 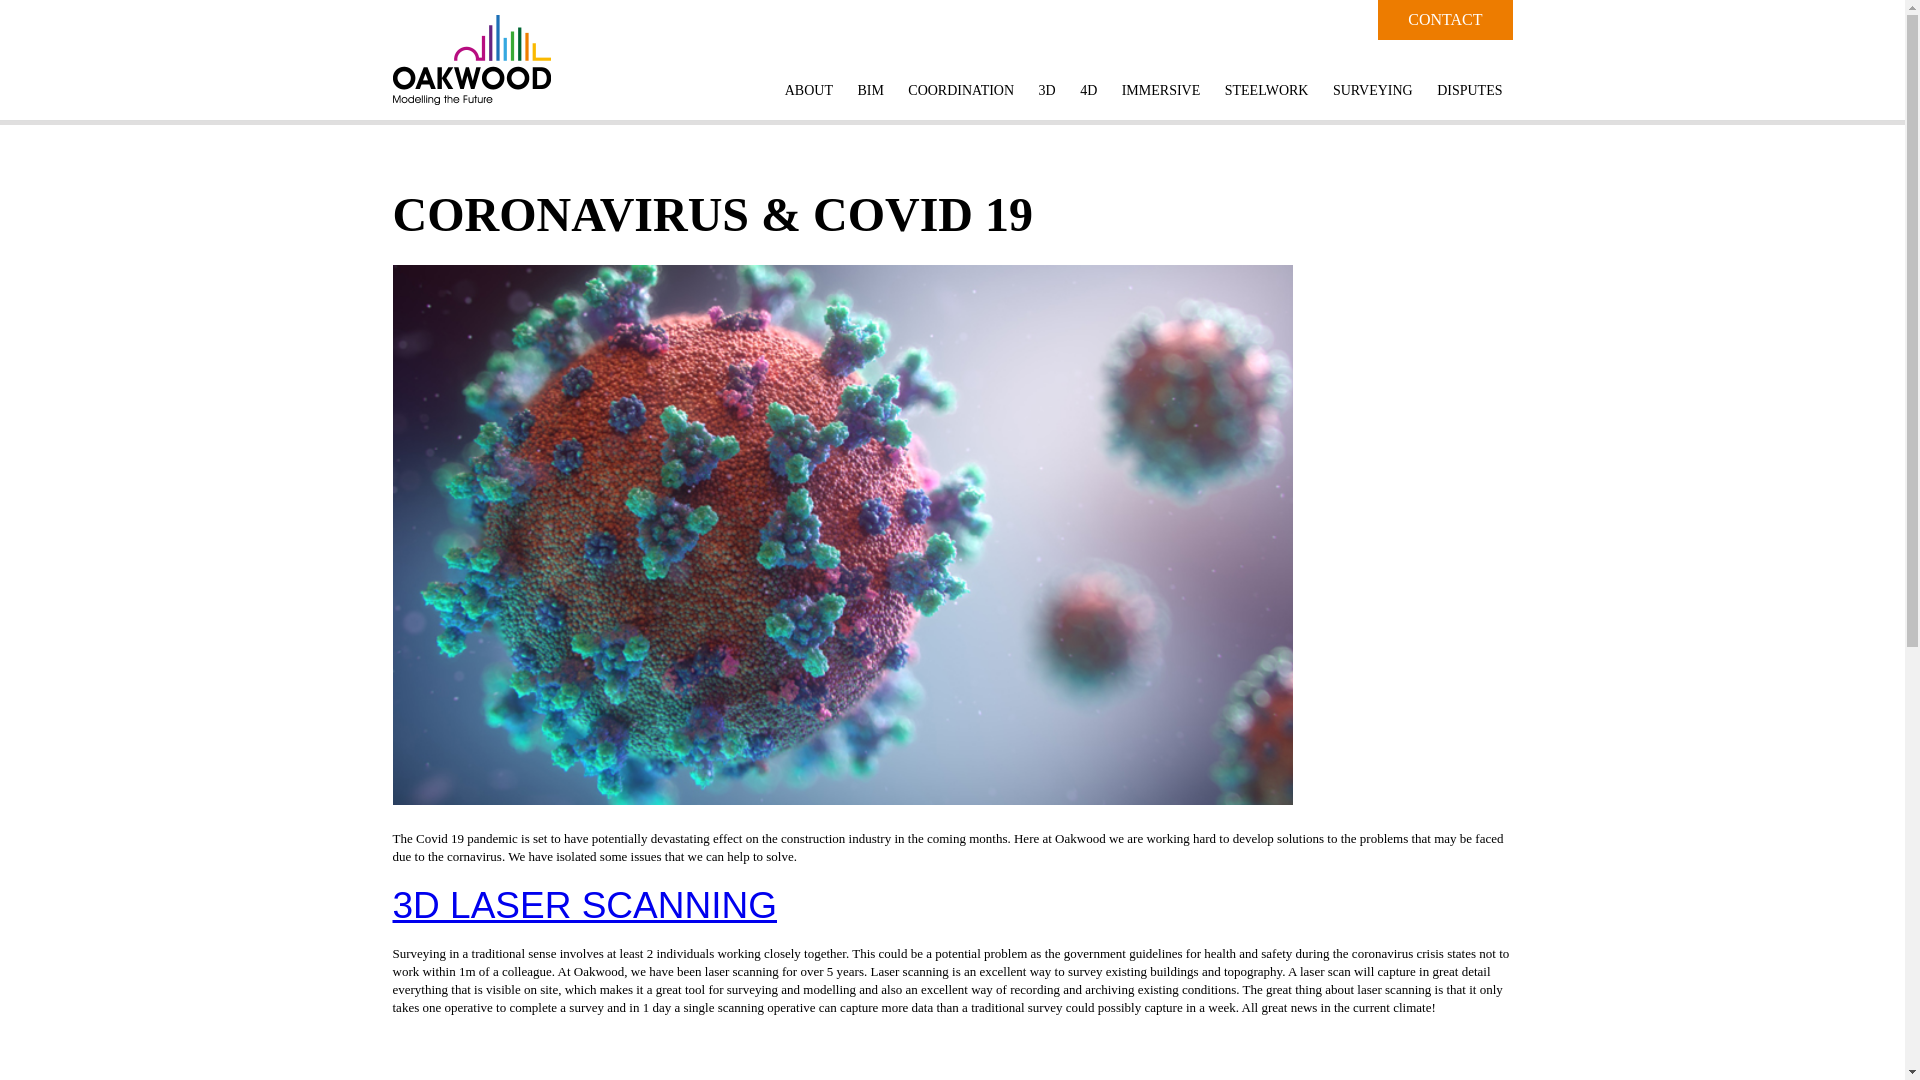 What do you see at coordinates (960, 92) in the screenshot?
I see `COORDINATION` at bounding box center [960, 92].